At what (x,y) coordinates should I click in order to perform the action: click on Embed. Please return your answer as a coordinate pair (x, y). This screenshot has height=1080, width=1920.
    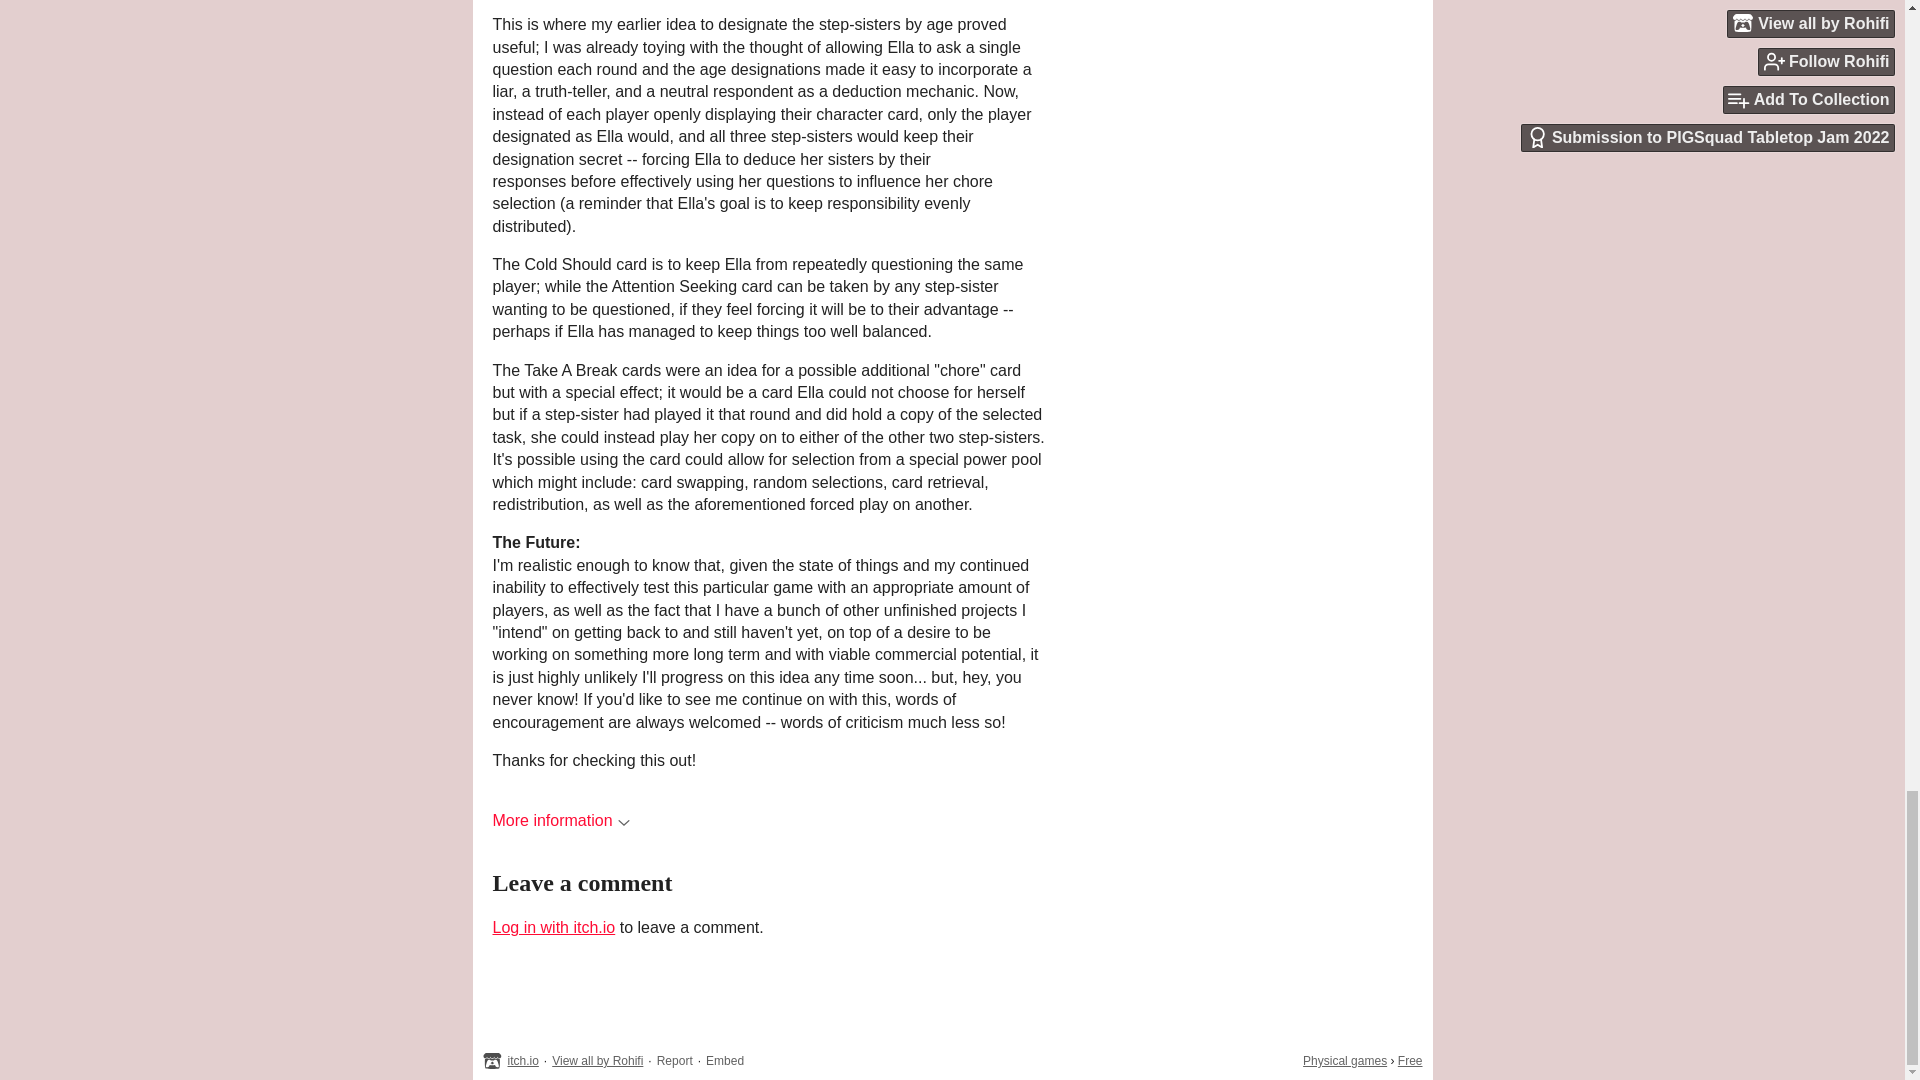
    Looking at the image, I should click on (725, 1061).